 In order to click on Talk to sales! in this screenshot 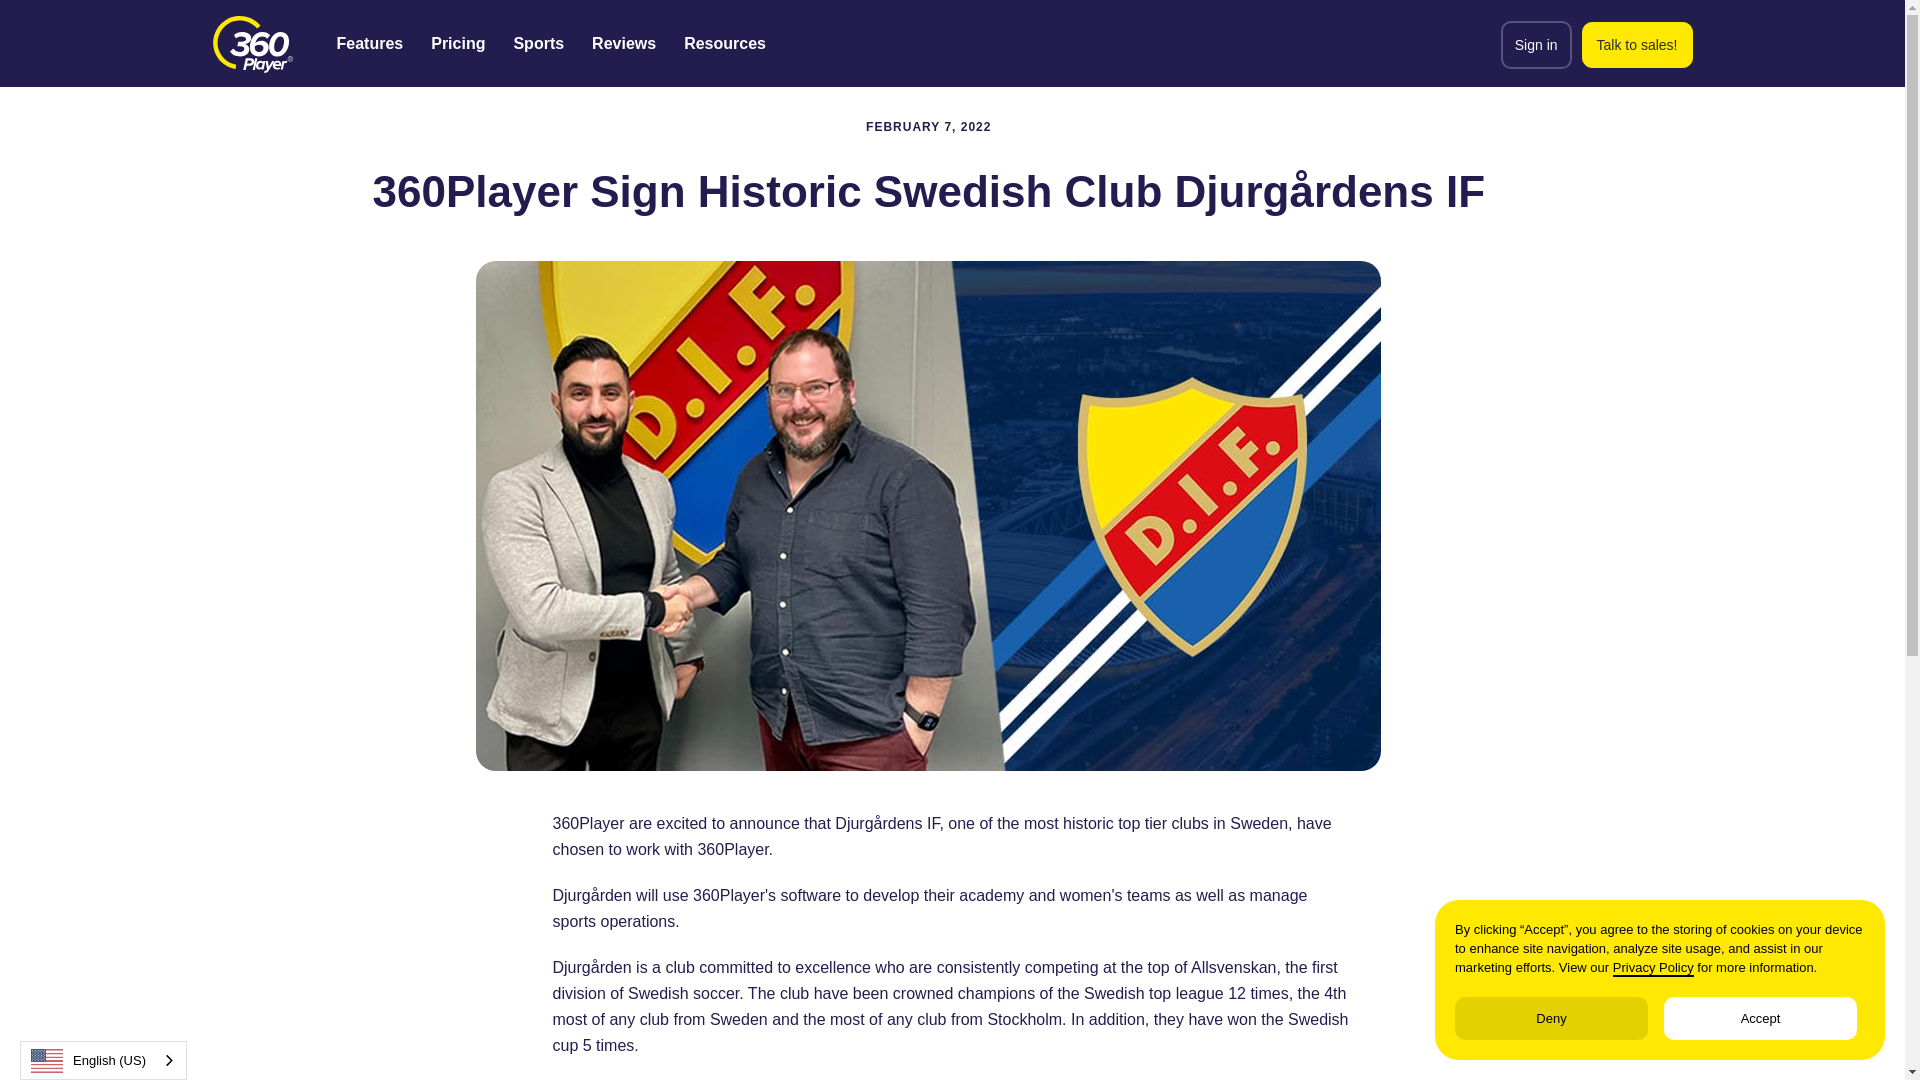, I will do `click(1638, 44)`.